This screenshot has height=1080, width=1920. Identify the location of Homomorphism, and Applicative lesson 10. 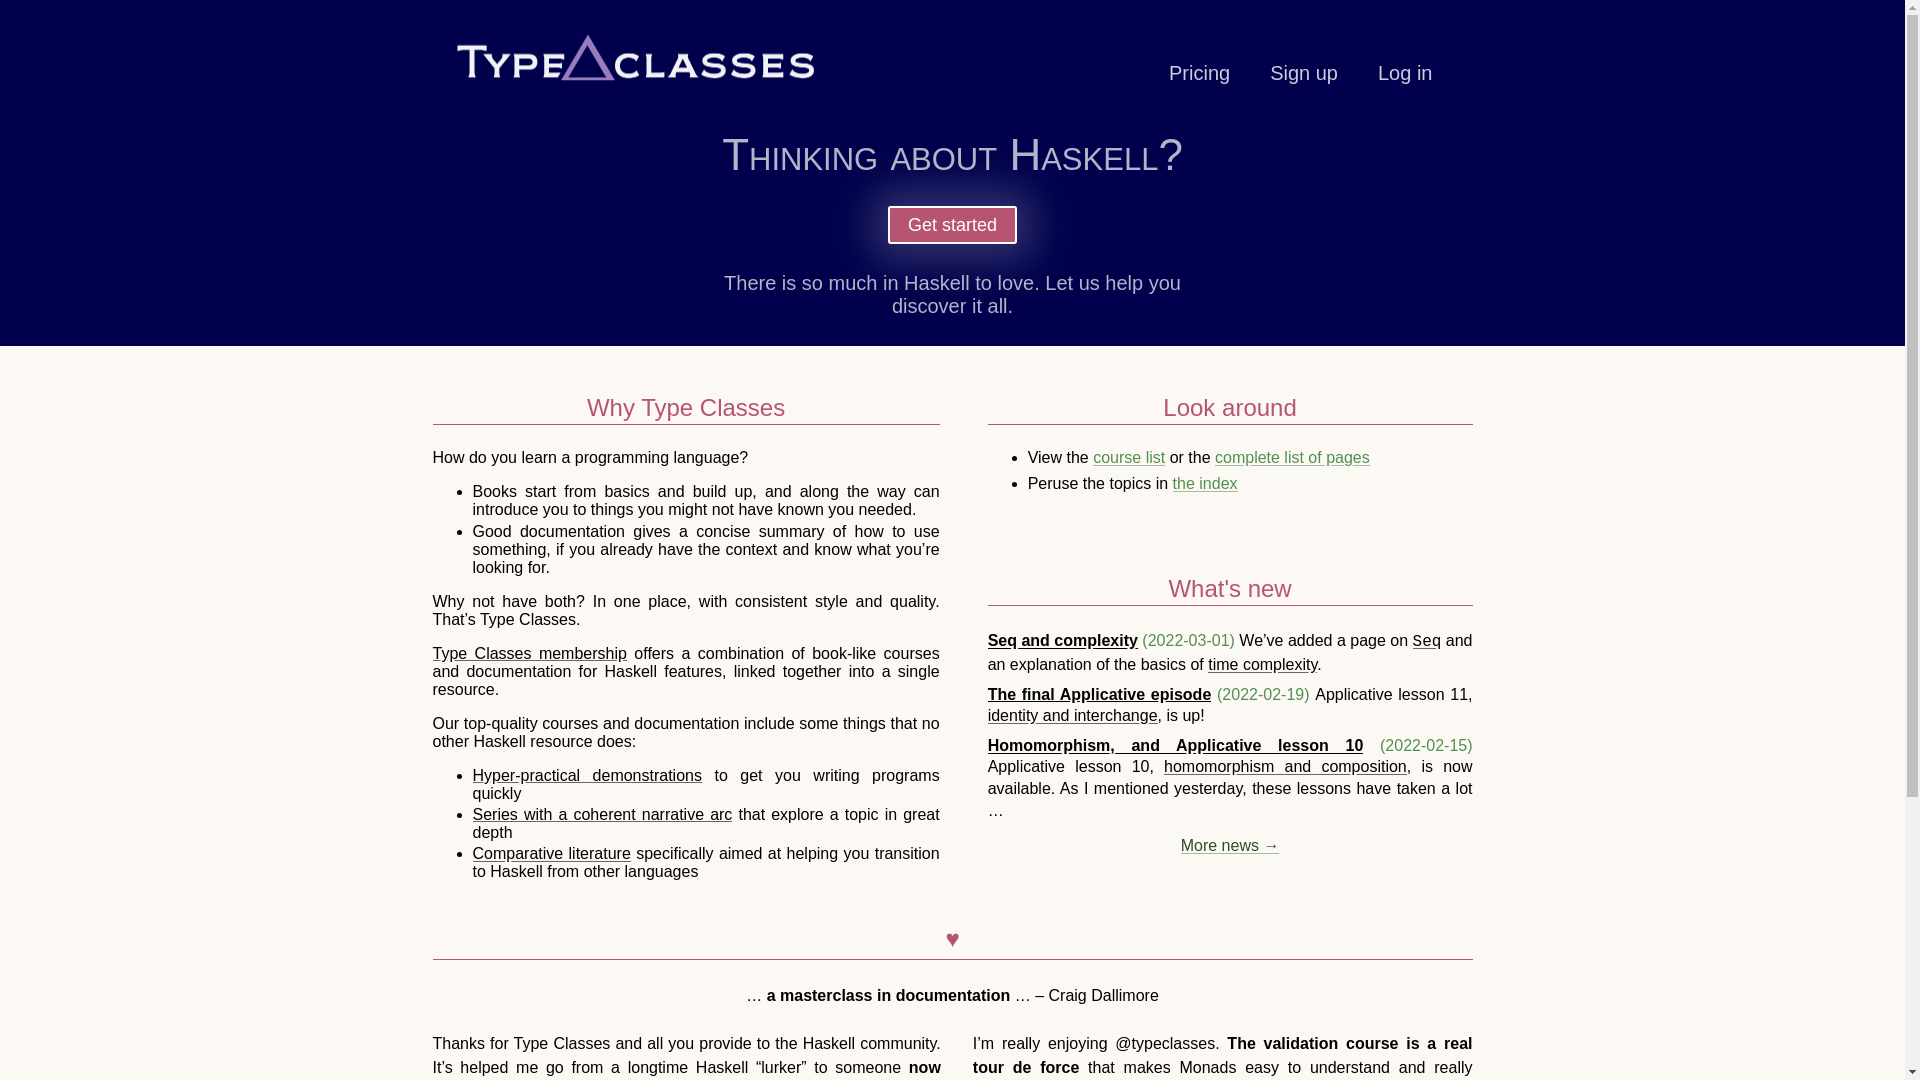
(1176, 744).